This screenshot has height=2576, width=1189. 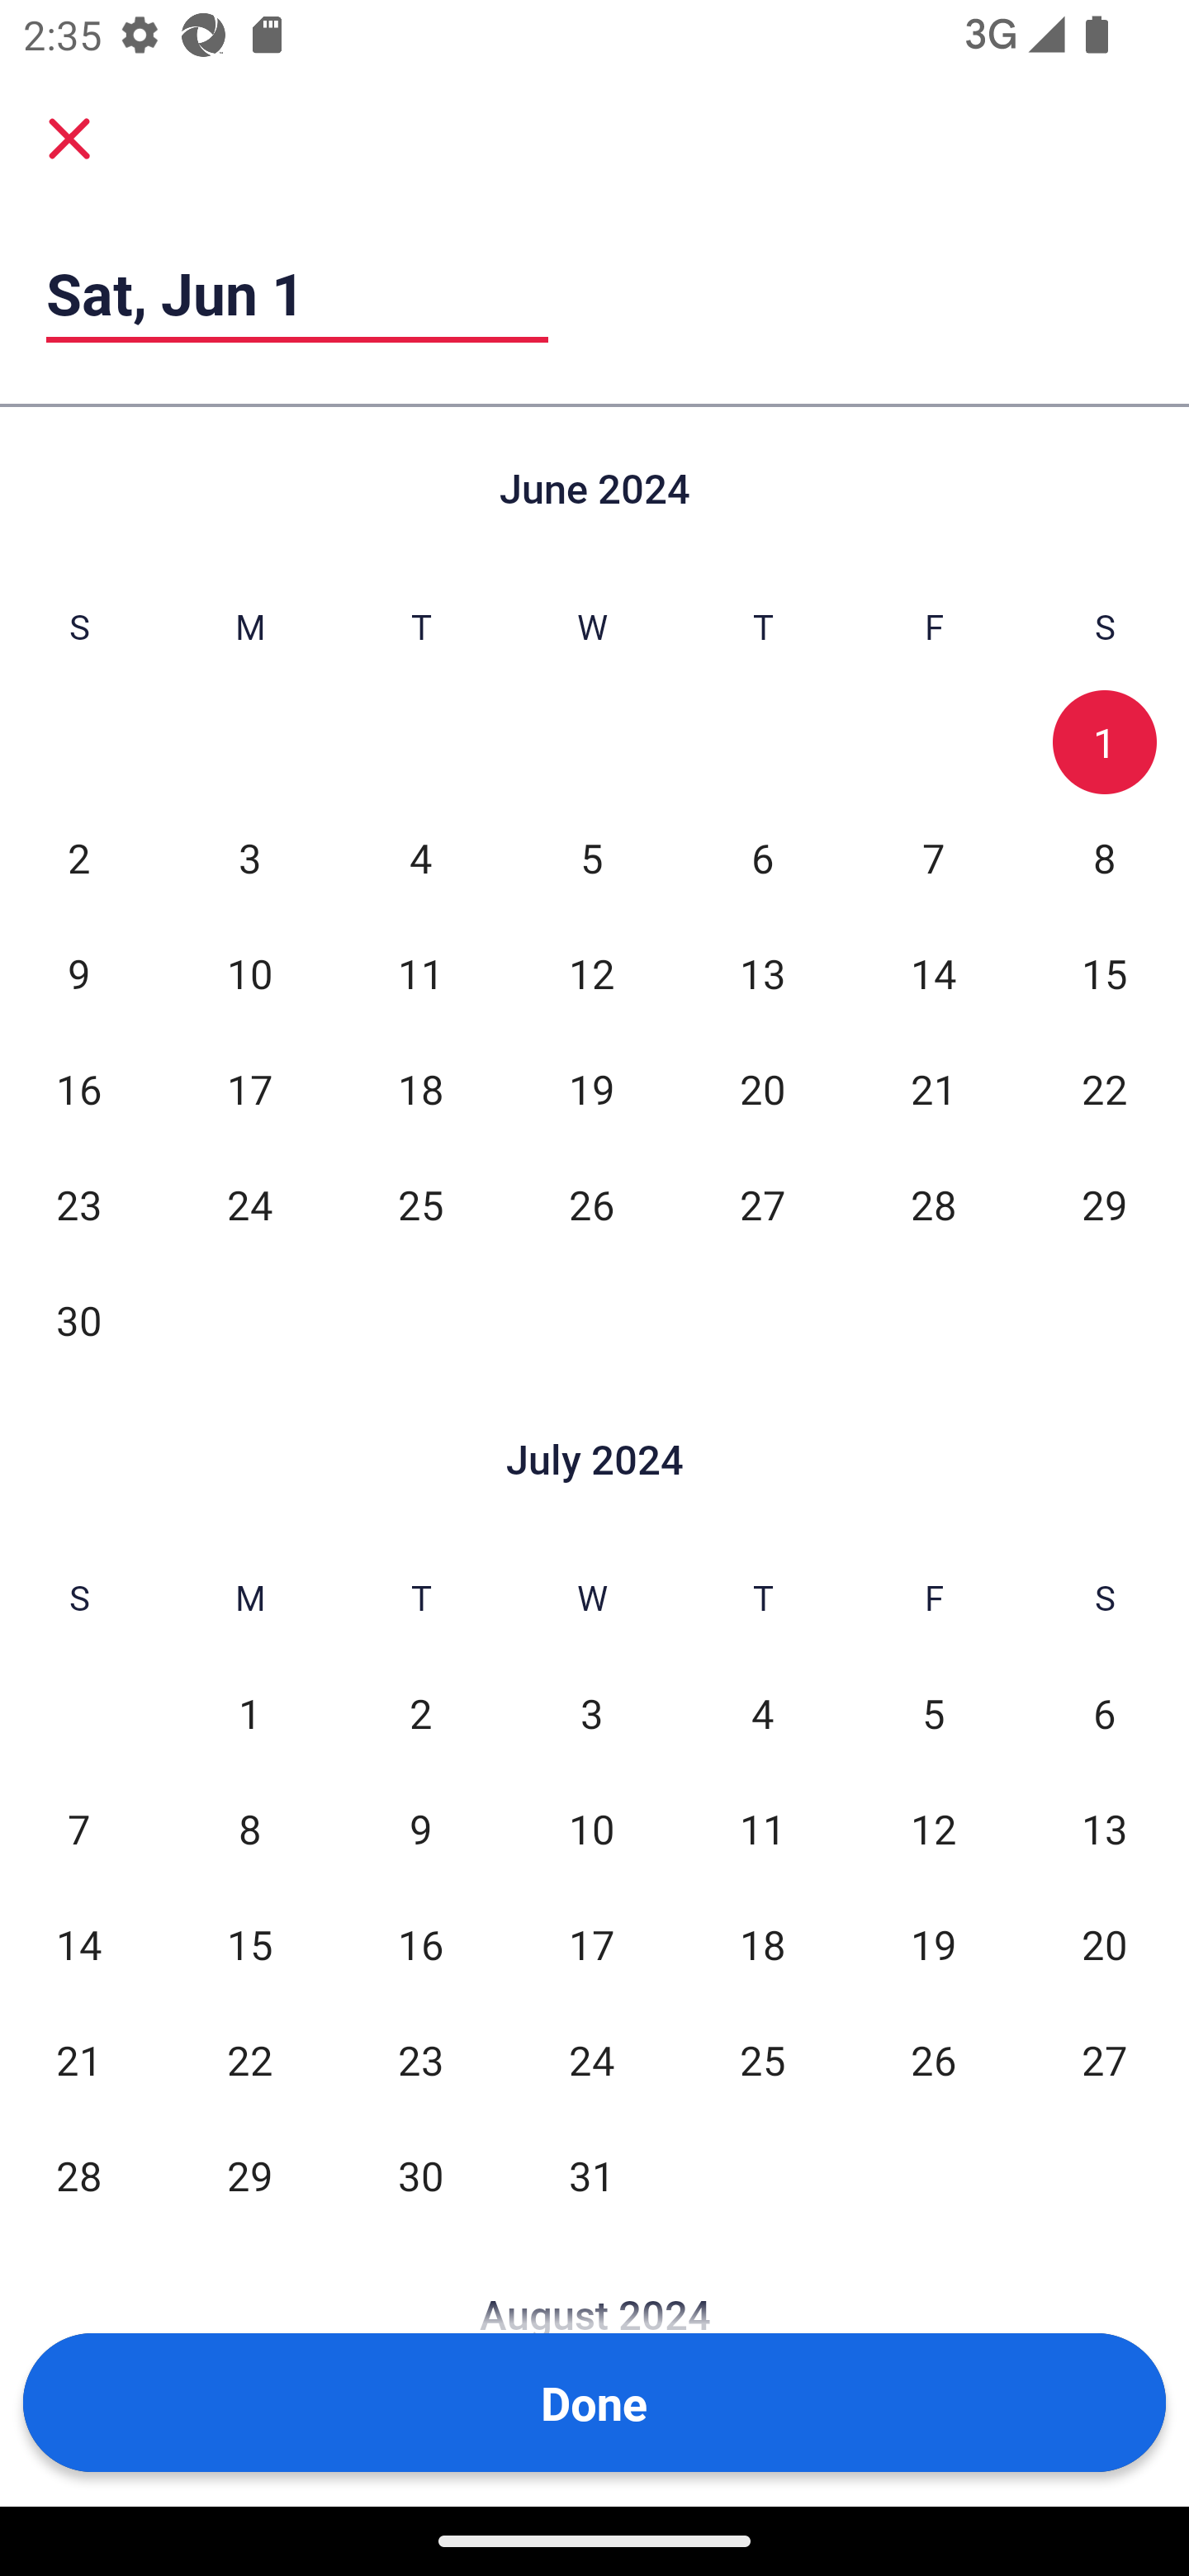 What do you see at coordinates (78, 973) in the screenshot?
I see `9 Sun, Jun 9, Not Selected` at bounding box center [78, 973].